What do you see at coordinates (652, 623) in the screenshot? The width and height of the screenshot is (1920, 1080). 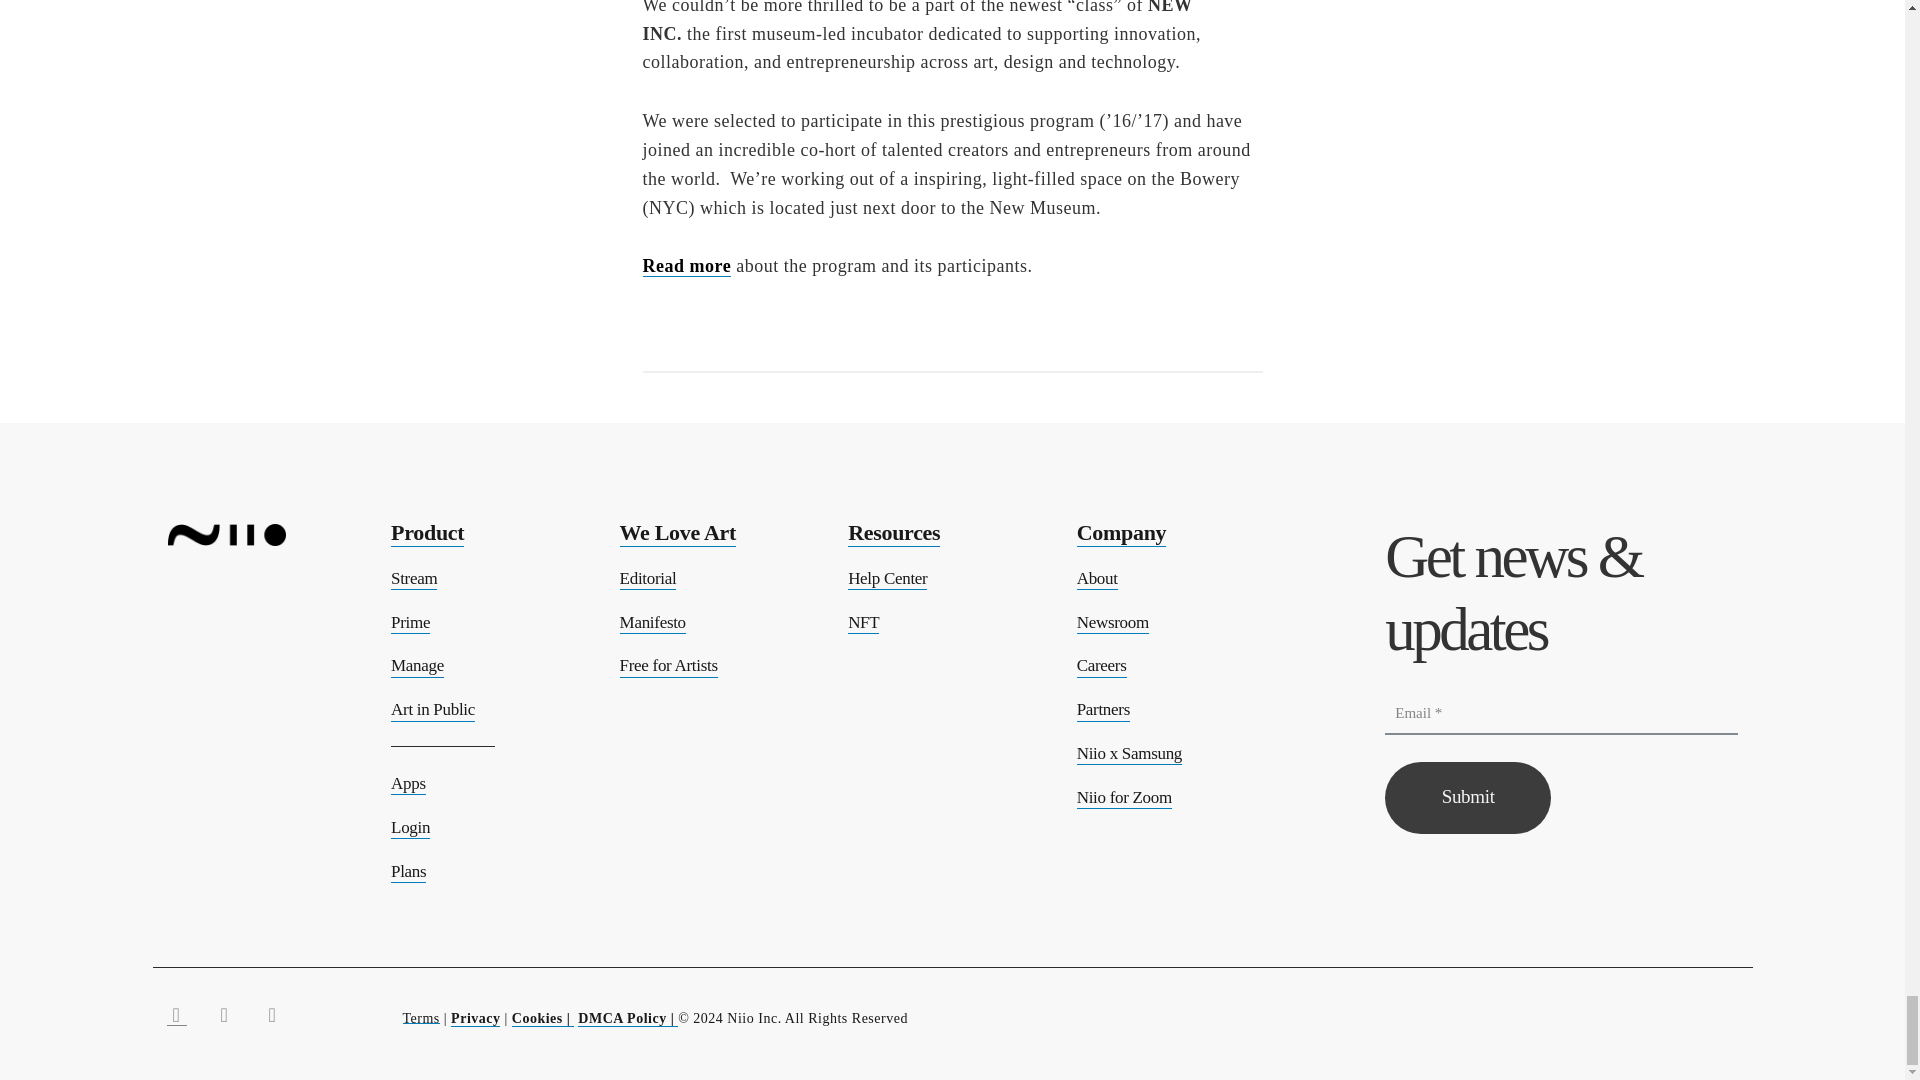 I see `Manifesto` at bounding box center [652, 623].